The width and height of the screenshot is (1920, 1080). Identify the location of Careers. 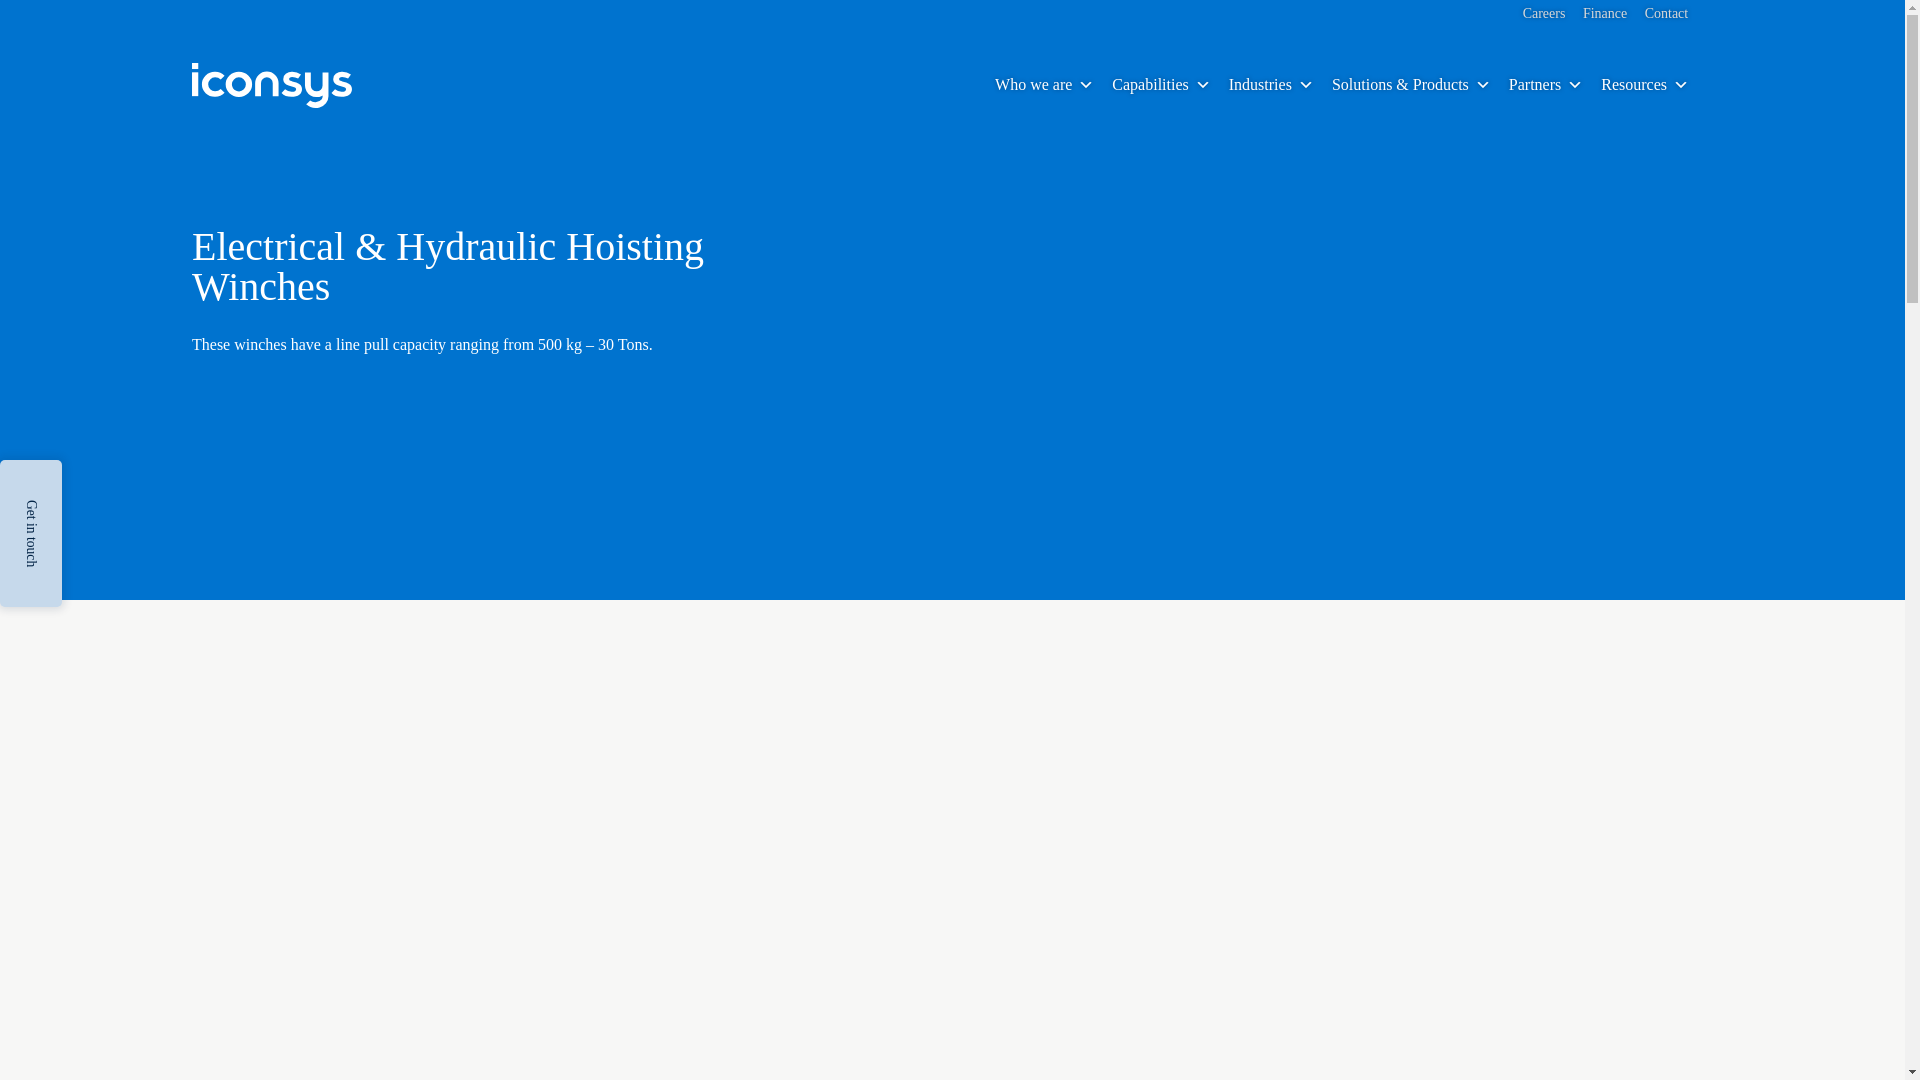
(1544, 13).